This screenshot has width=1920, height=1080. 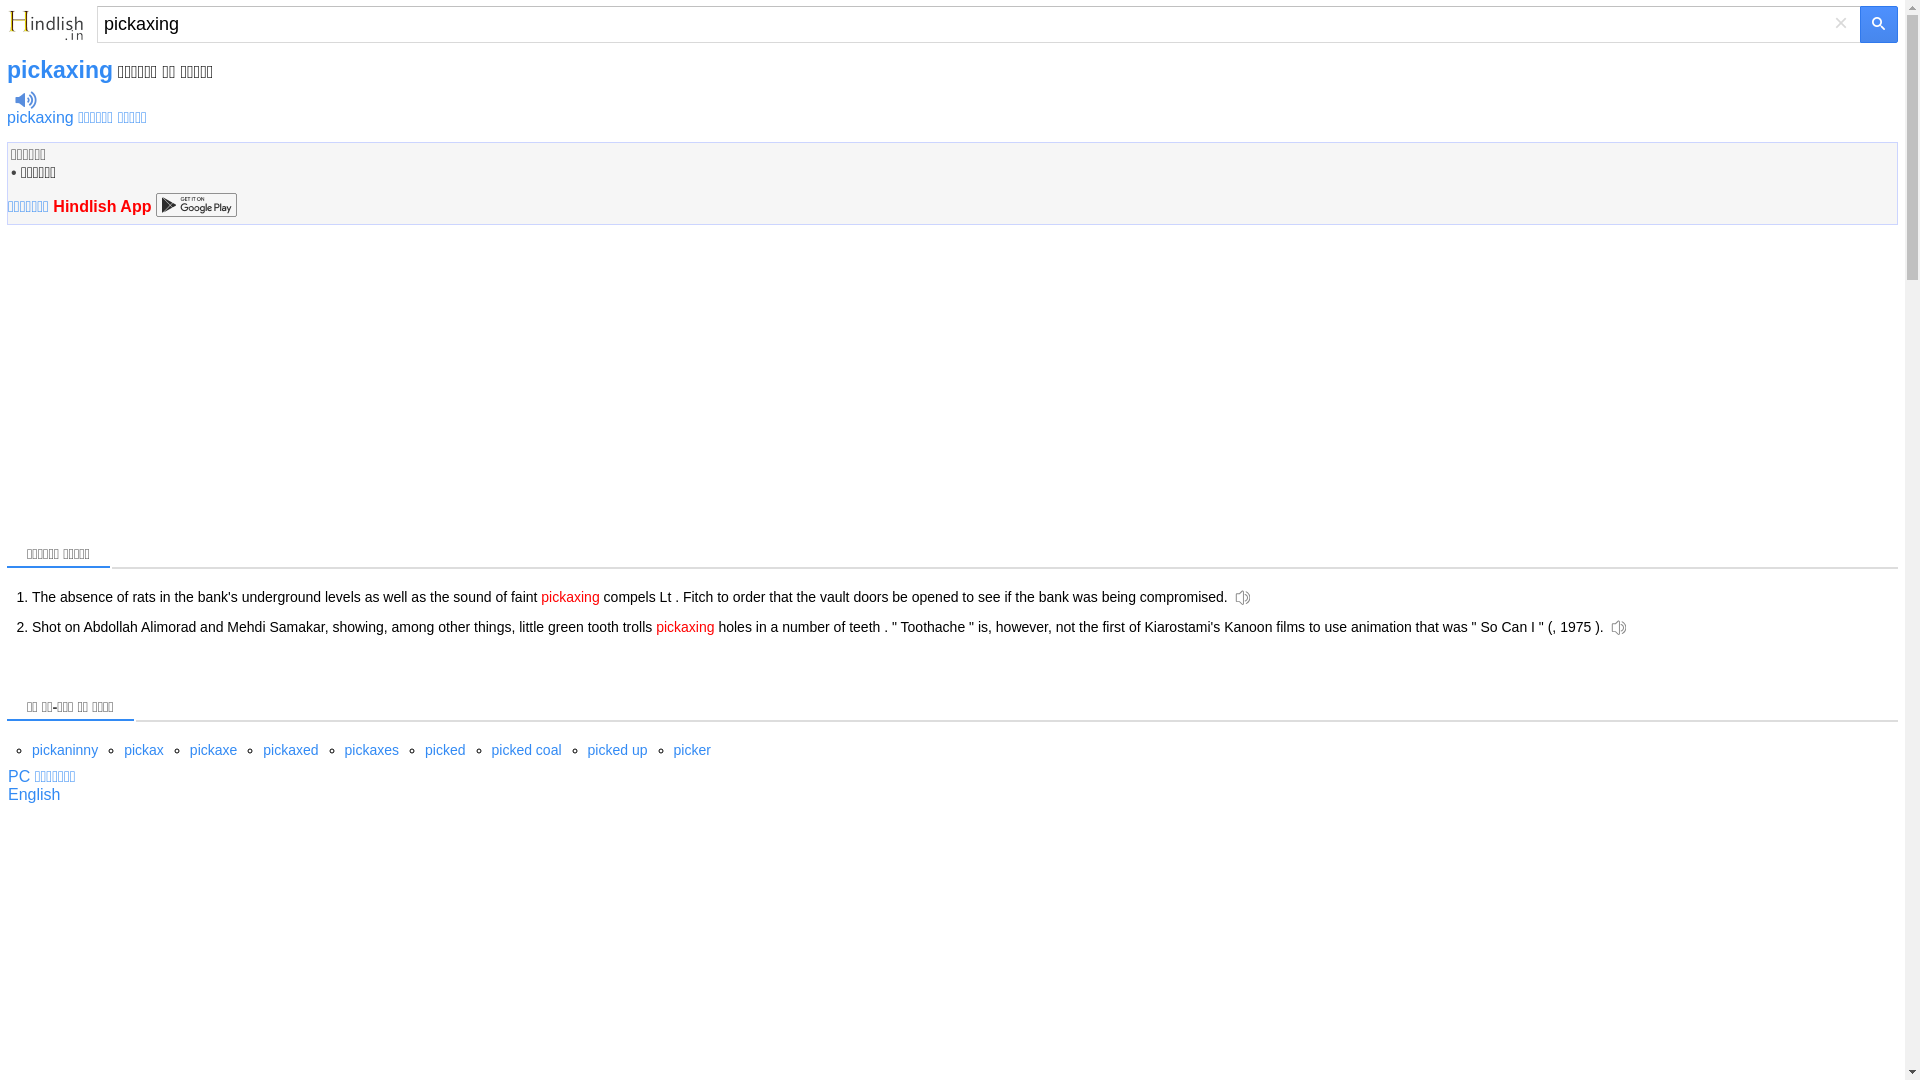 I want to click on picker, so click(x=692, y=750).